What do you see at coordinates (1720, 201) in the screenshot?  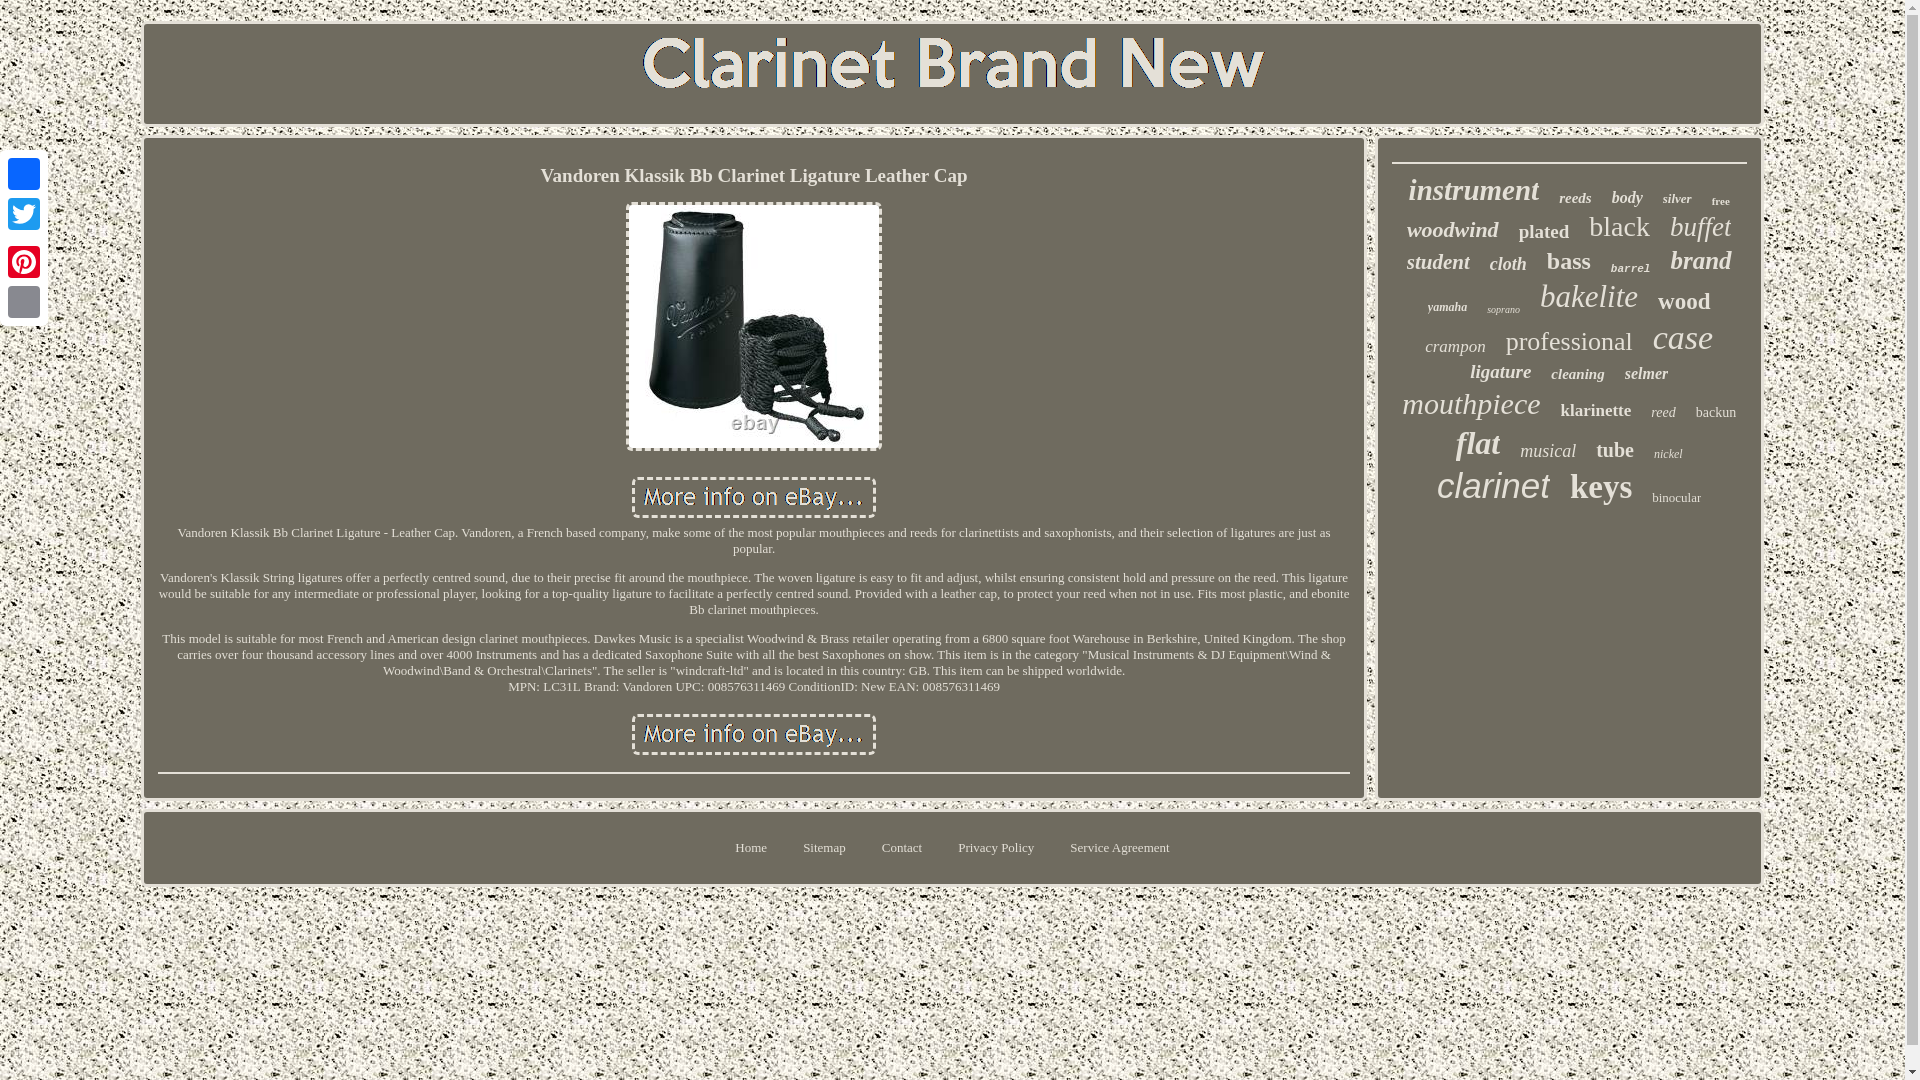 I see `free` at bounding box center [1720, 201].